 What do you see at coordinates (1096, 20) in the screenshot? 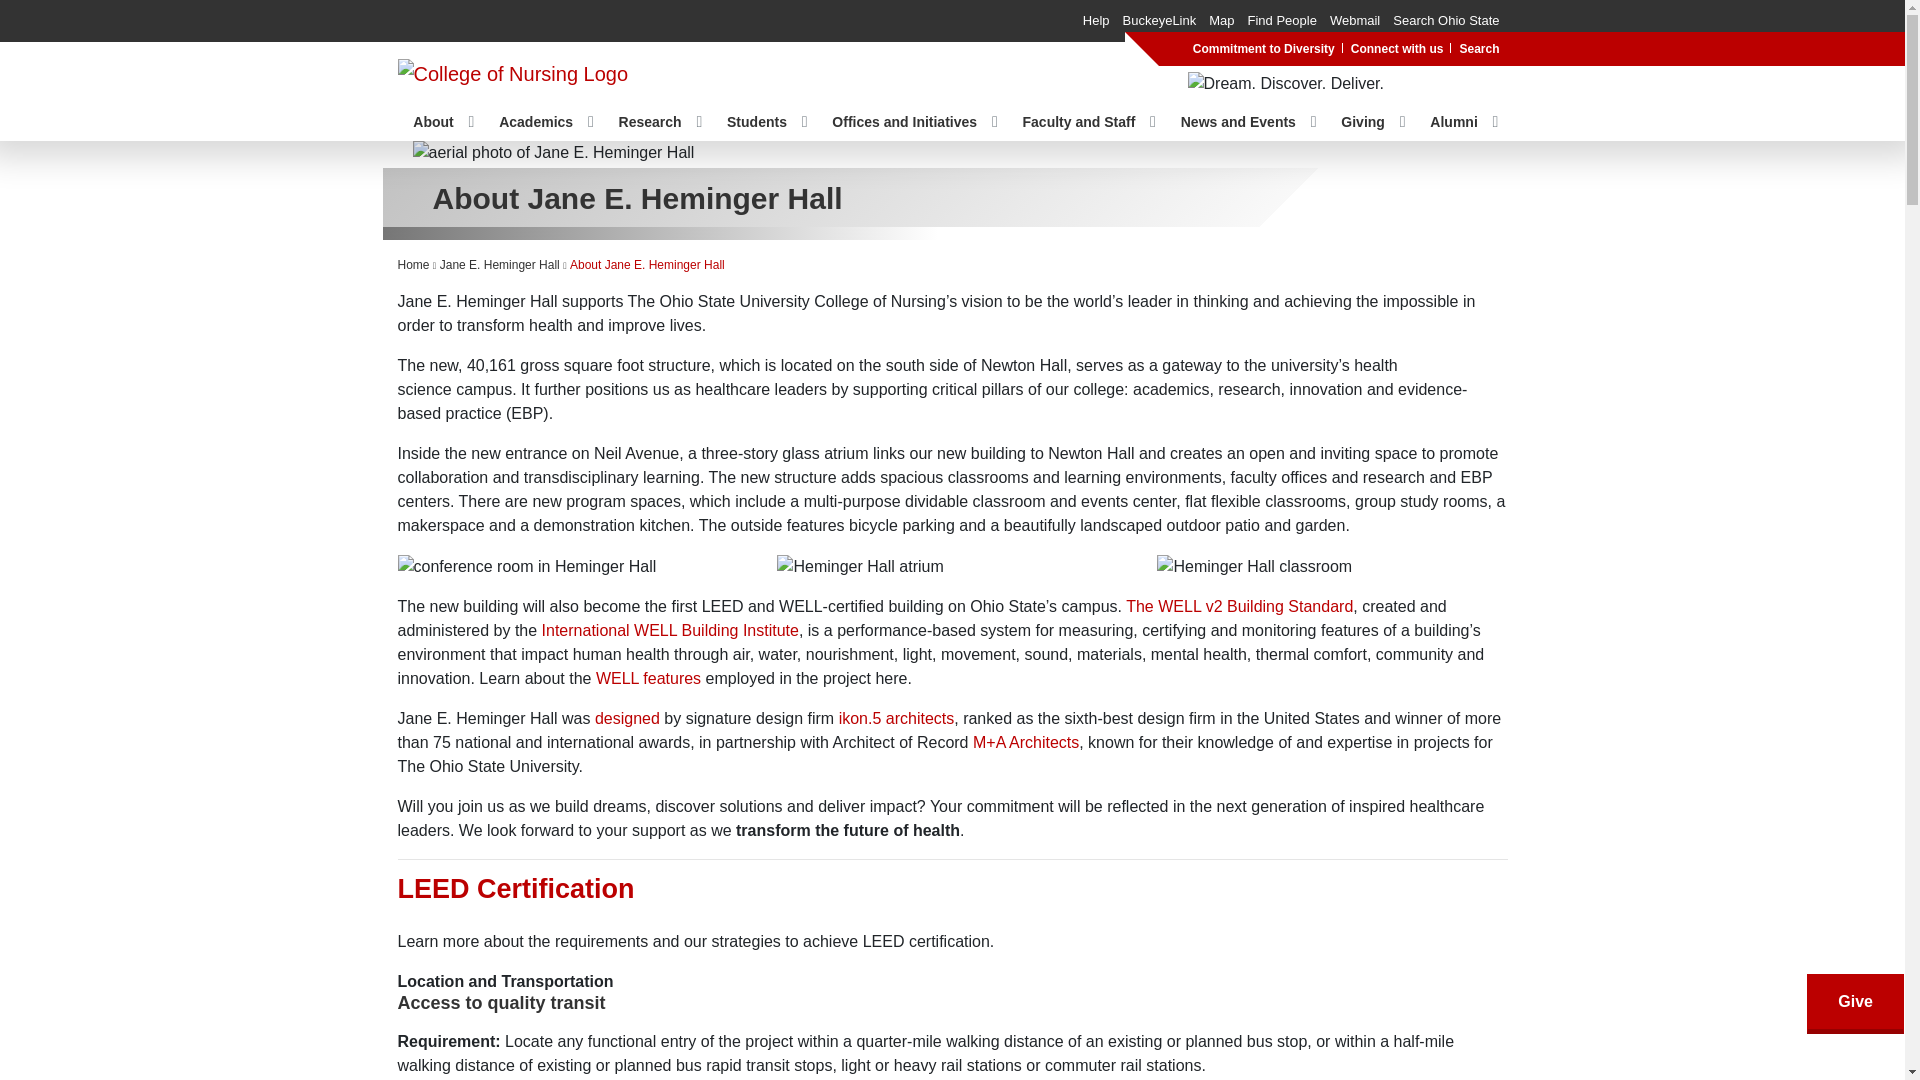
I see `Help` at bounding box center [1096, 20].